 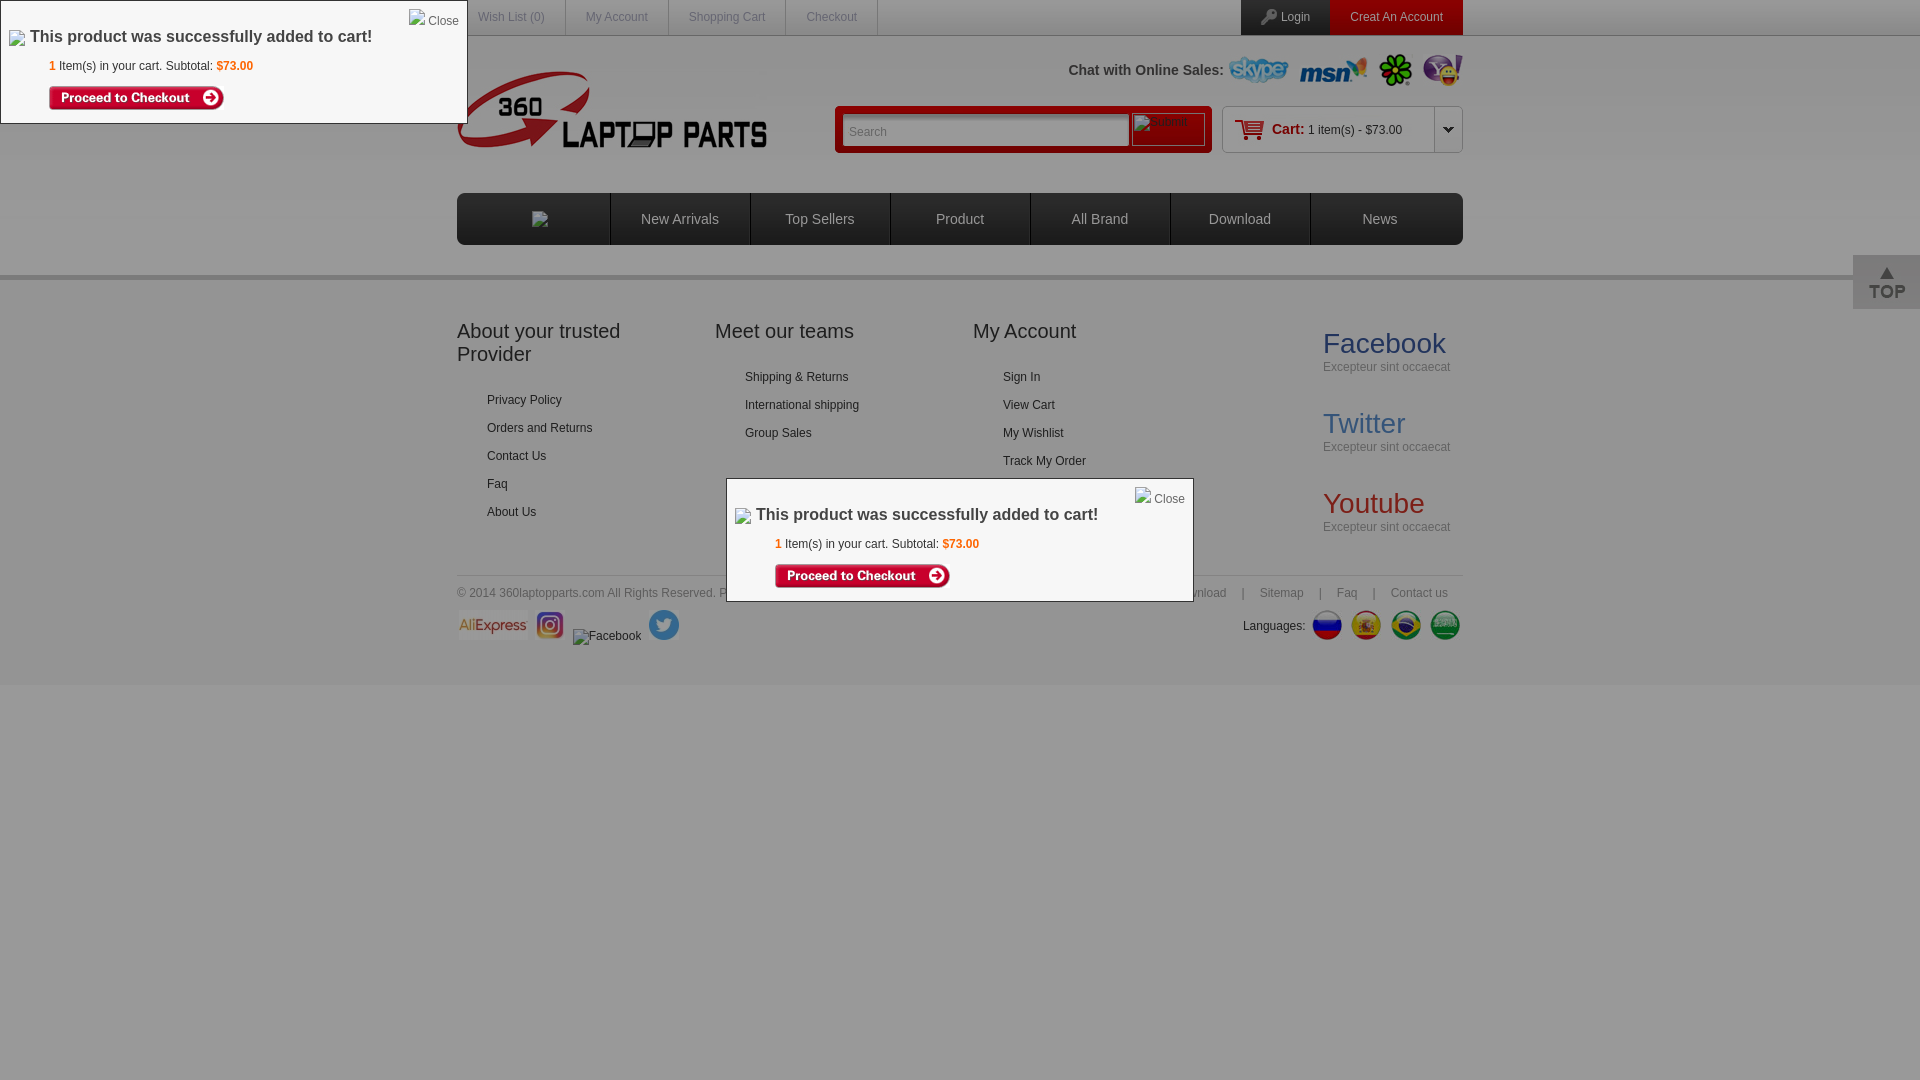 I want to click on Checkout, so click(x=832, y=17).